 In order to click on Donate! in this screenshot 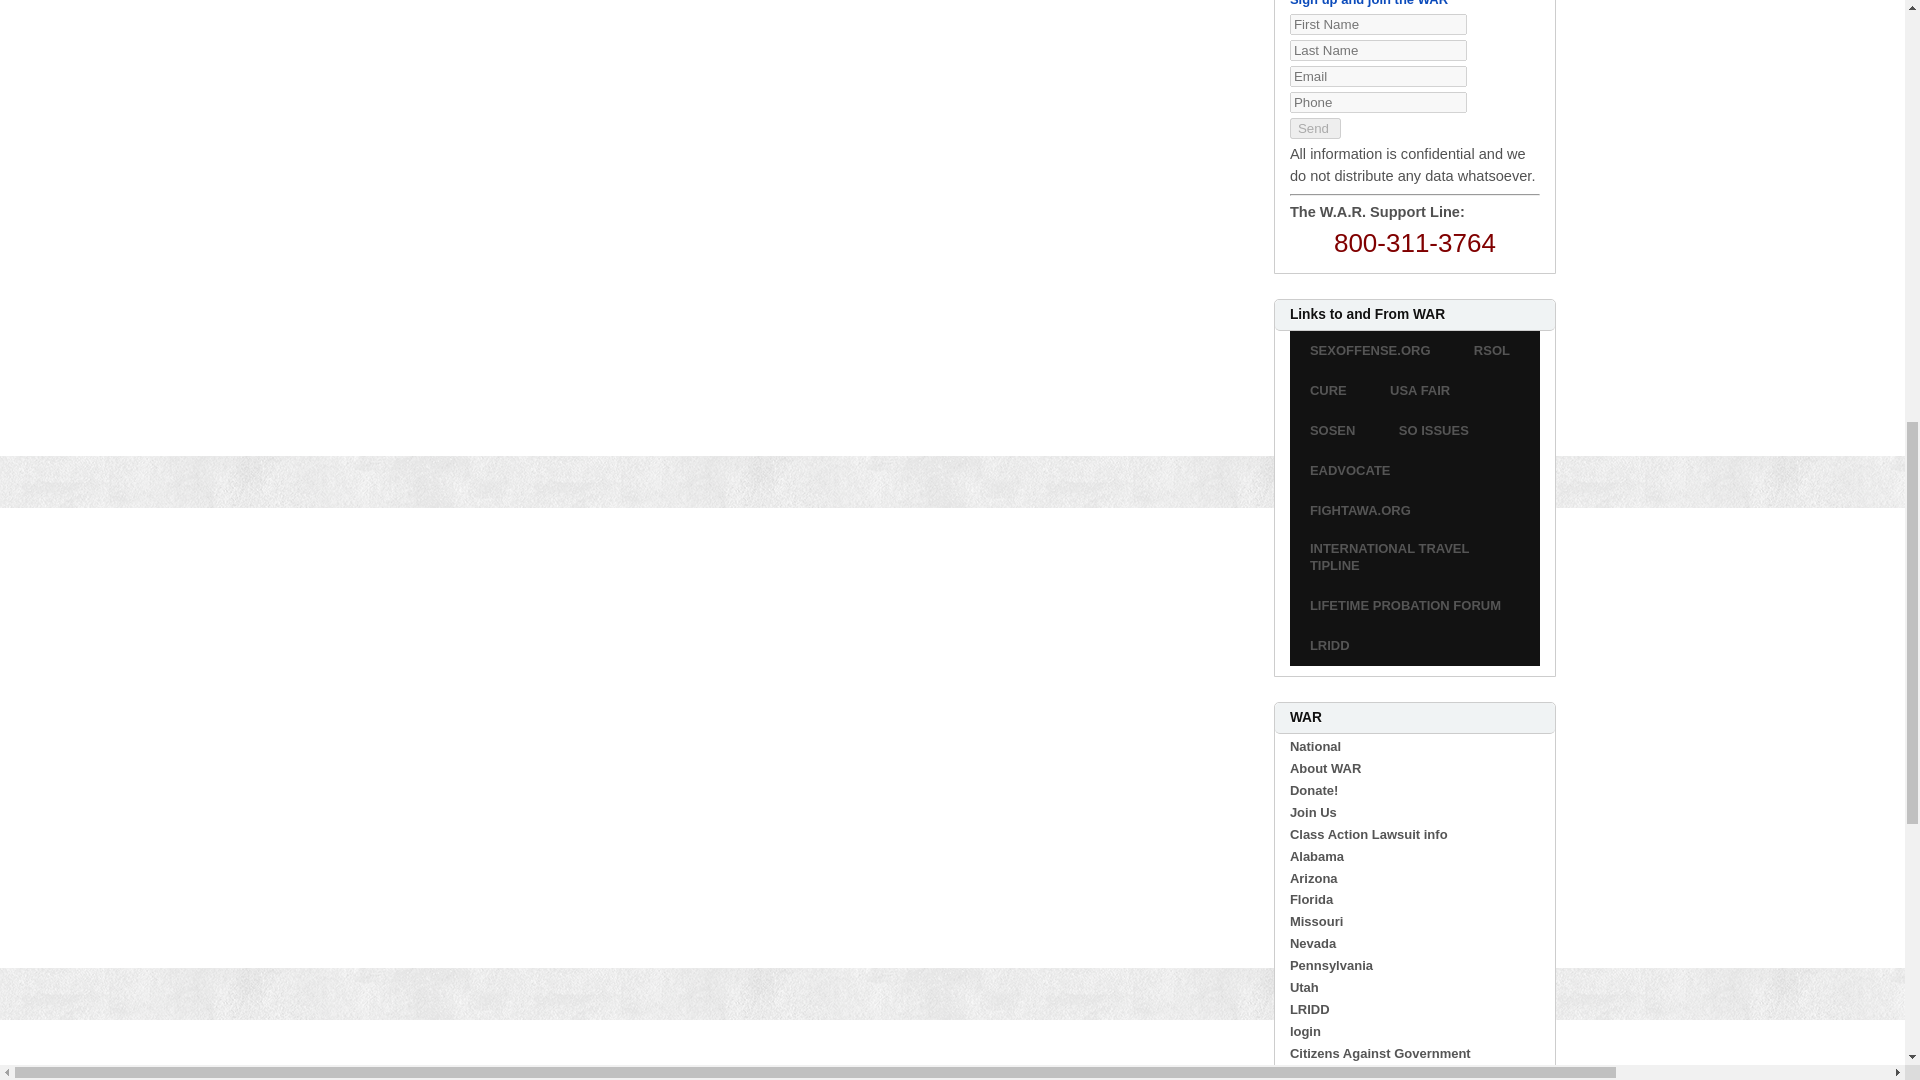, I will do `click(1314, 790)`.